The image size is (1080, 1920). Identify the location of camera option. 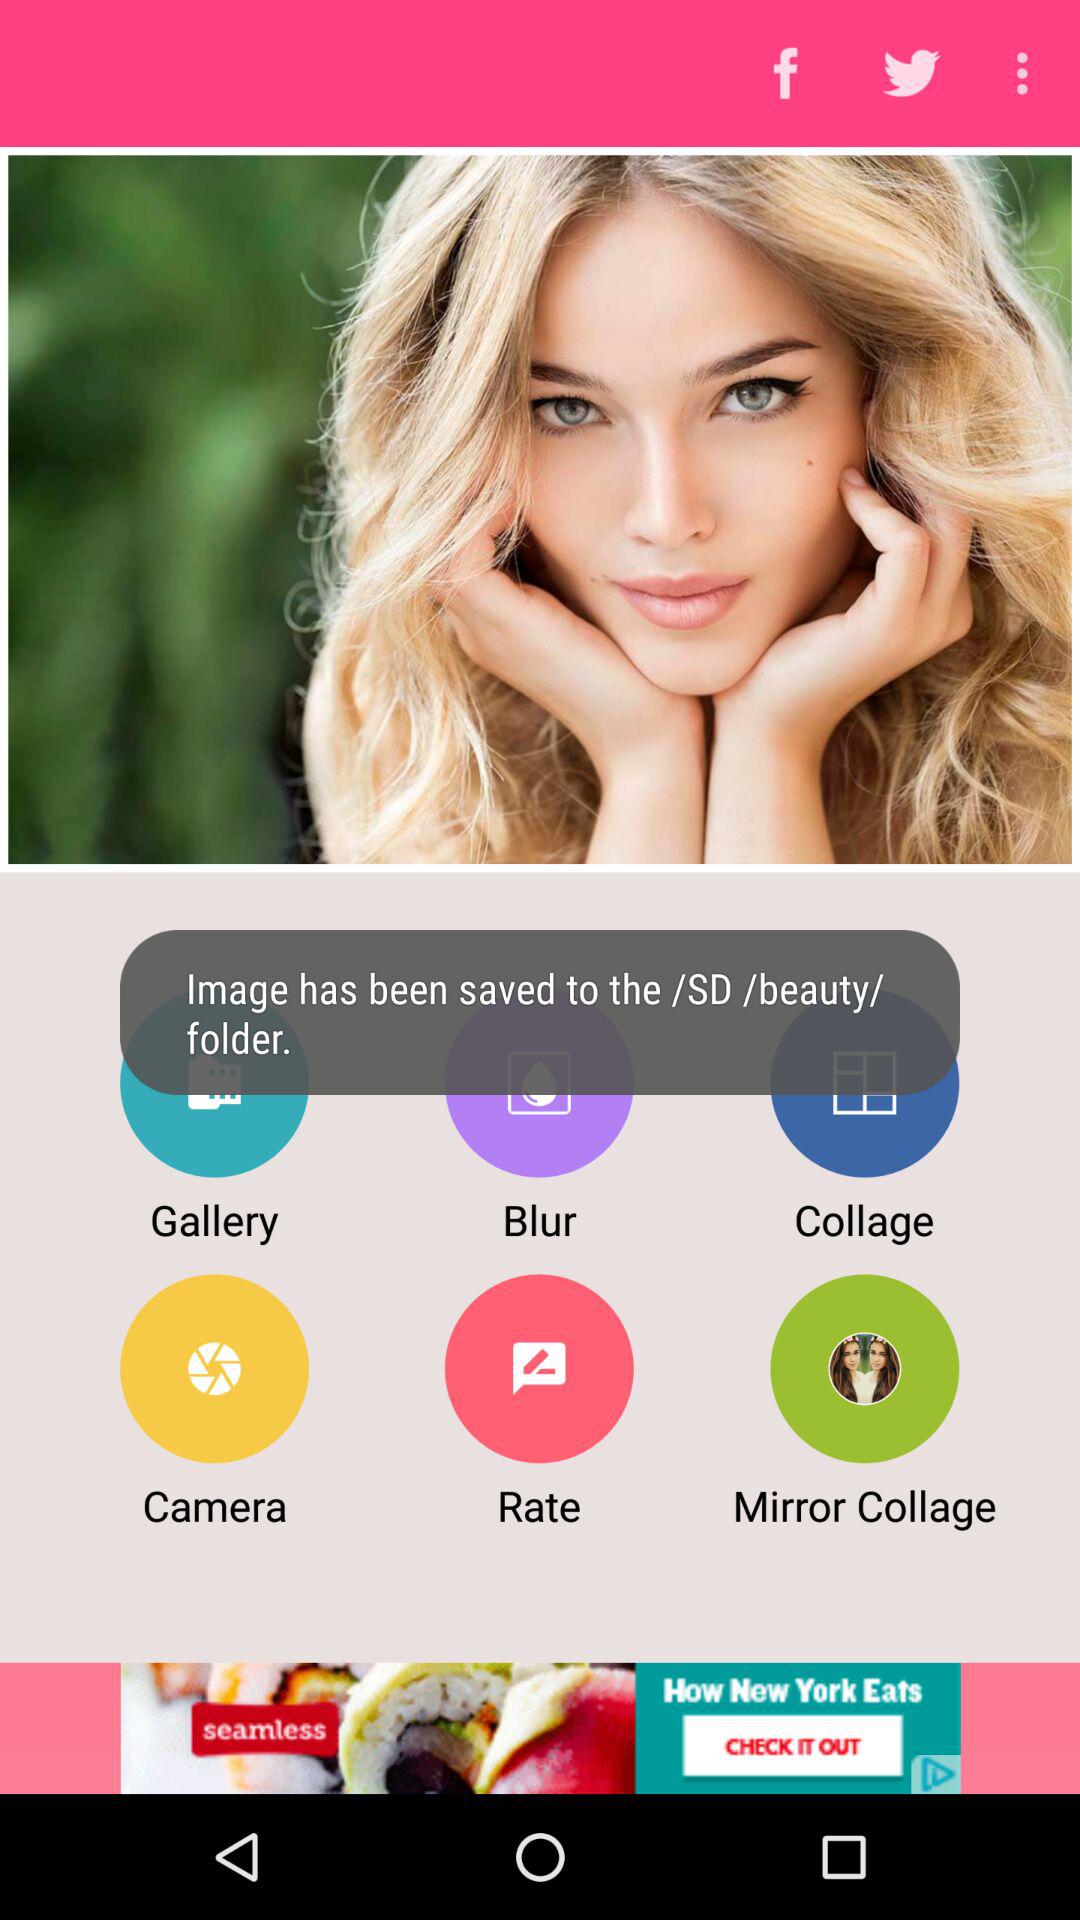
(214, 1368).